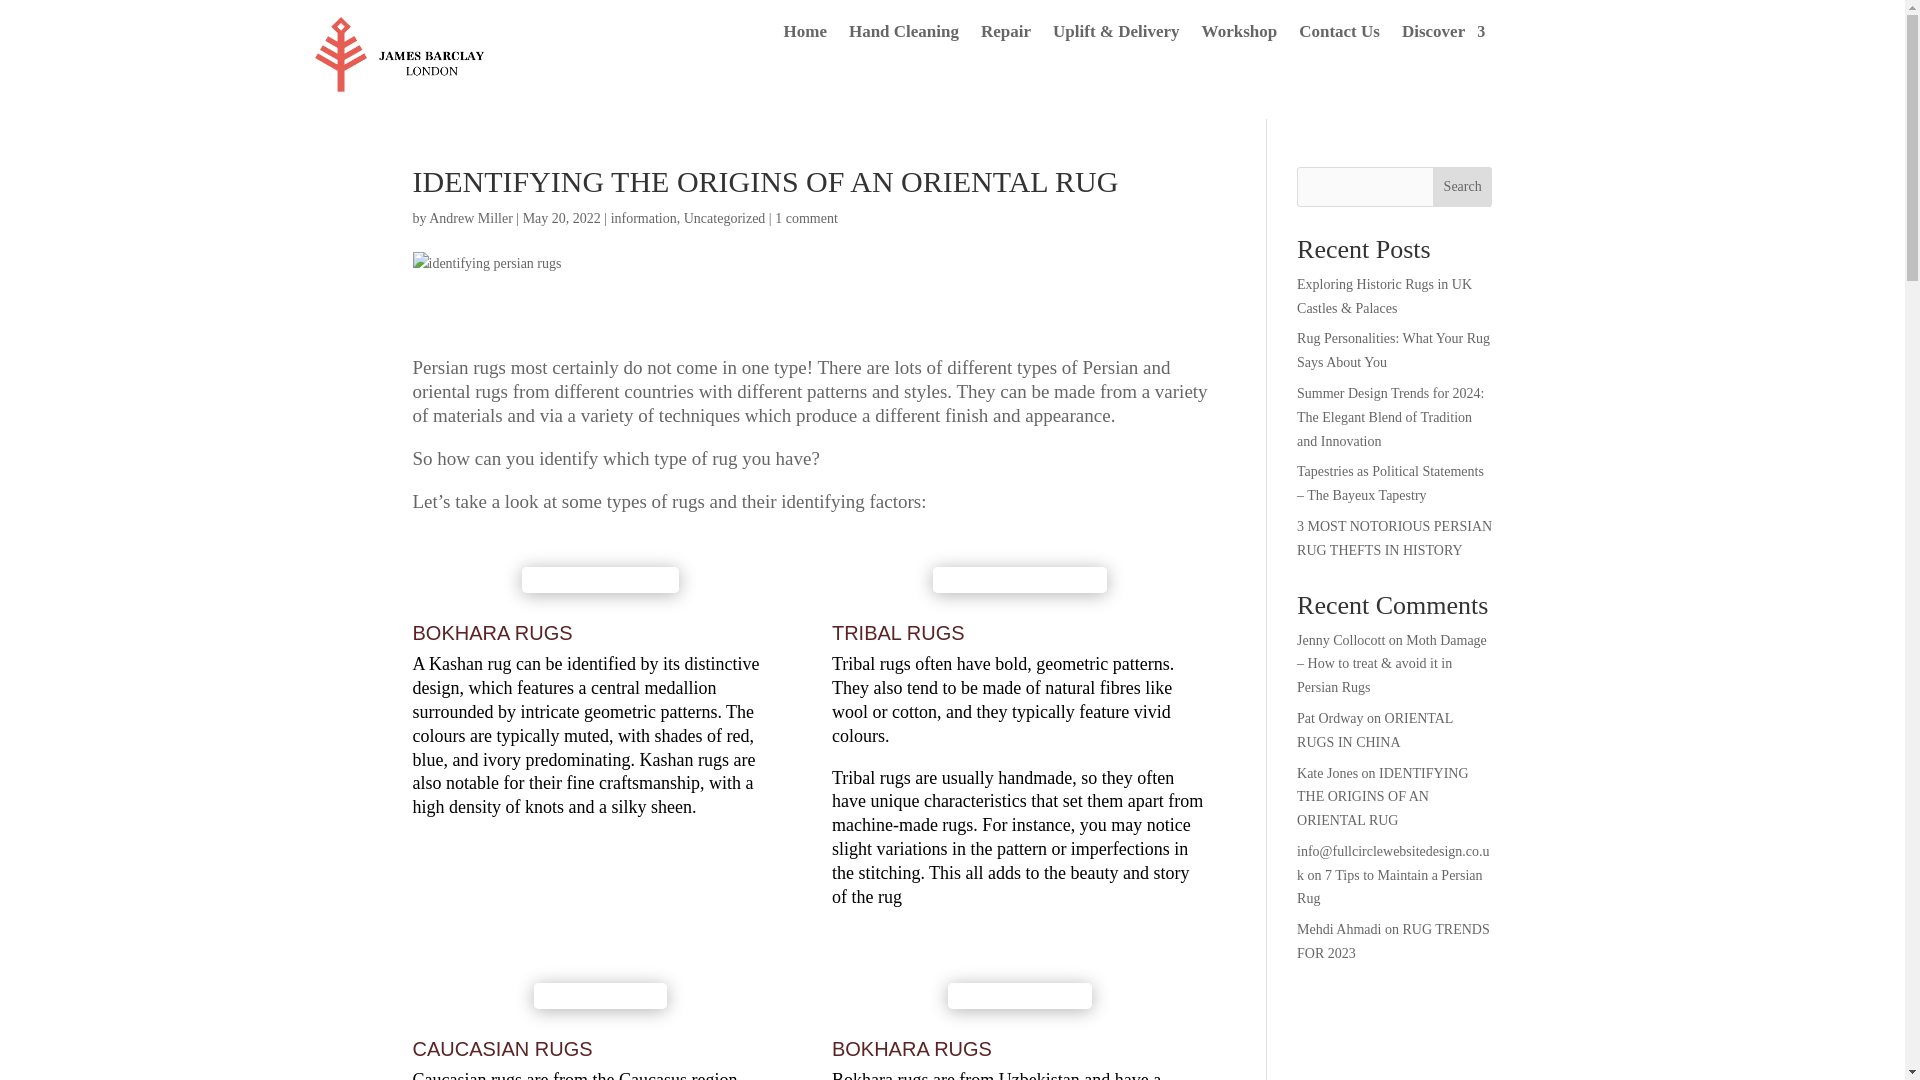  Describe the element at coordinates (1006, 36) in the screenshot. I see `Repair` at that location.